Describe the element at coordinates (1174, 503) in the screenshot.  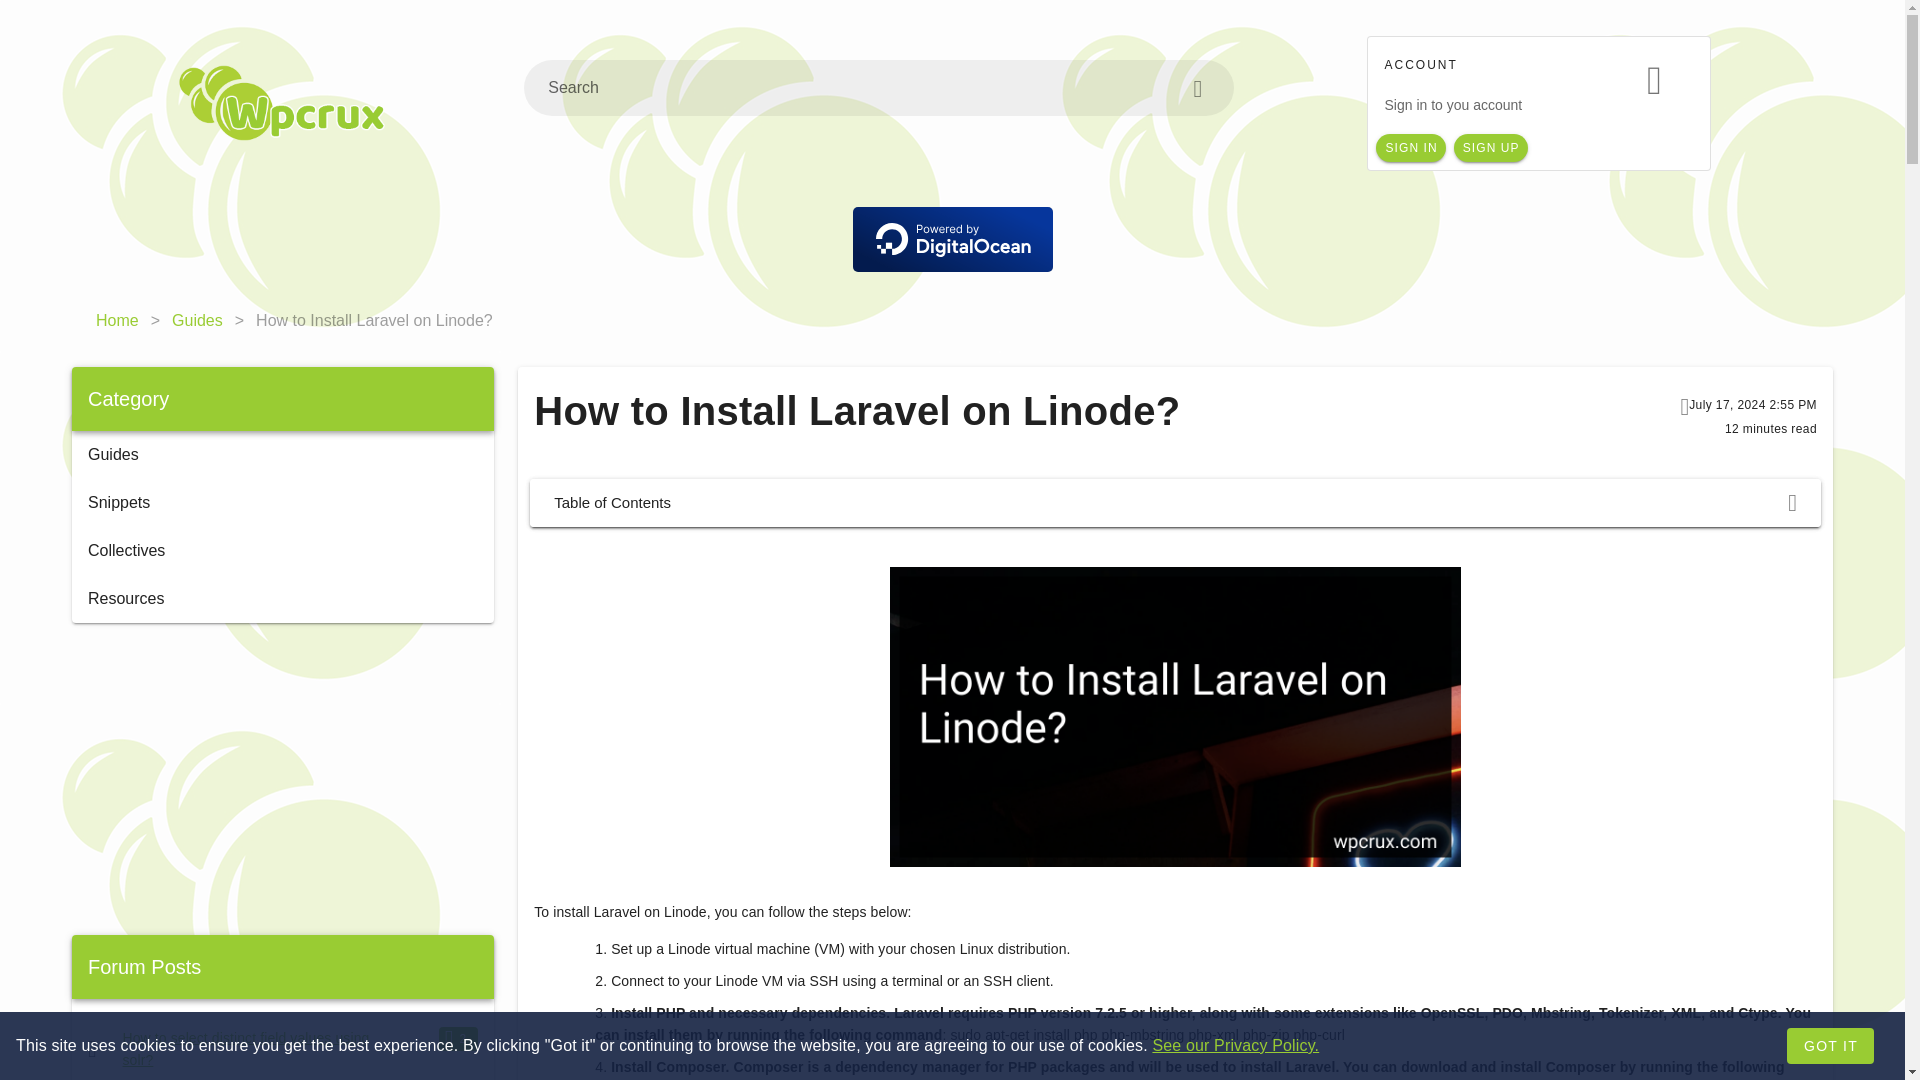
I see `Table of Contents` at that location.